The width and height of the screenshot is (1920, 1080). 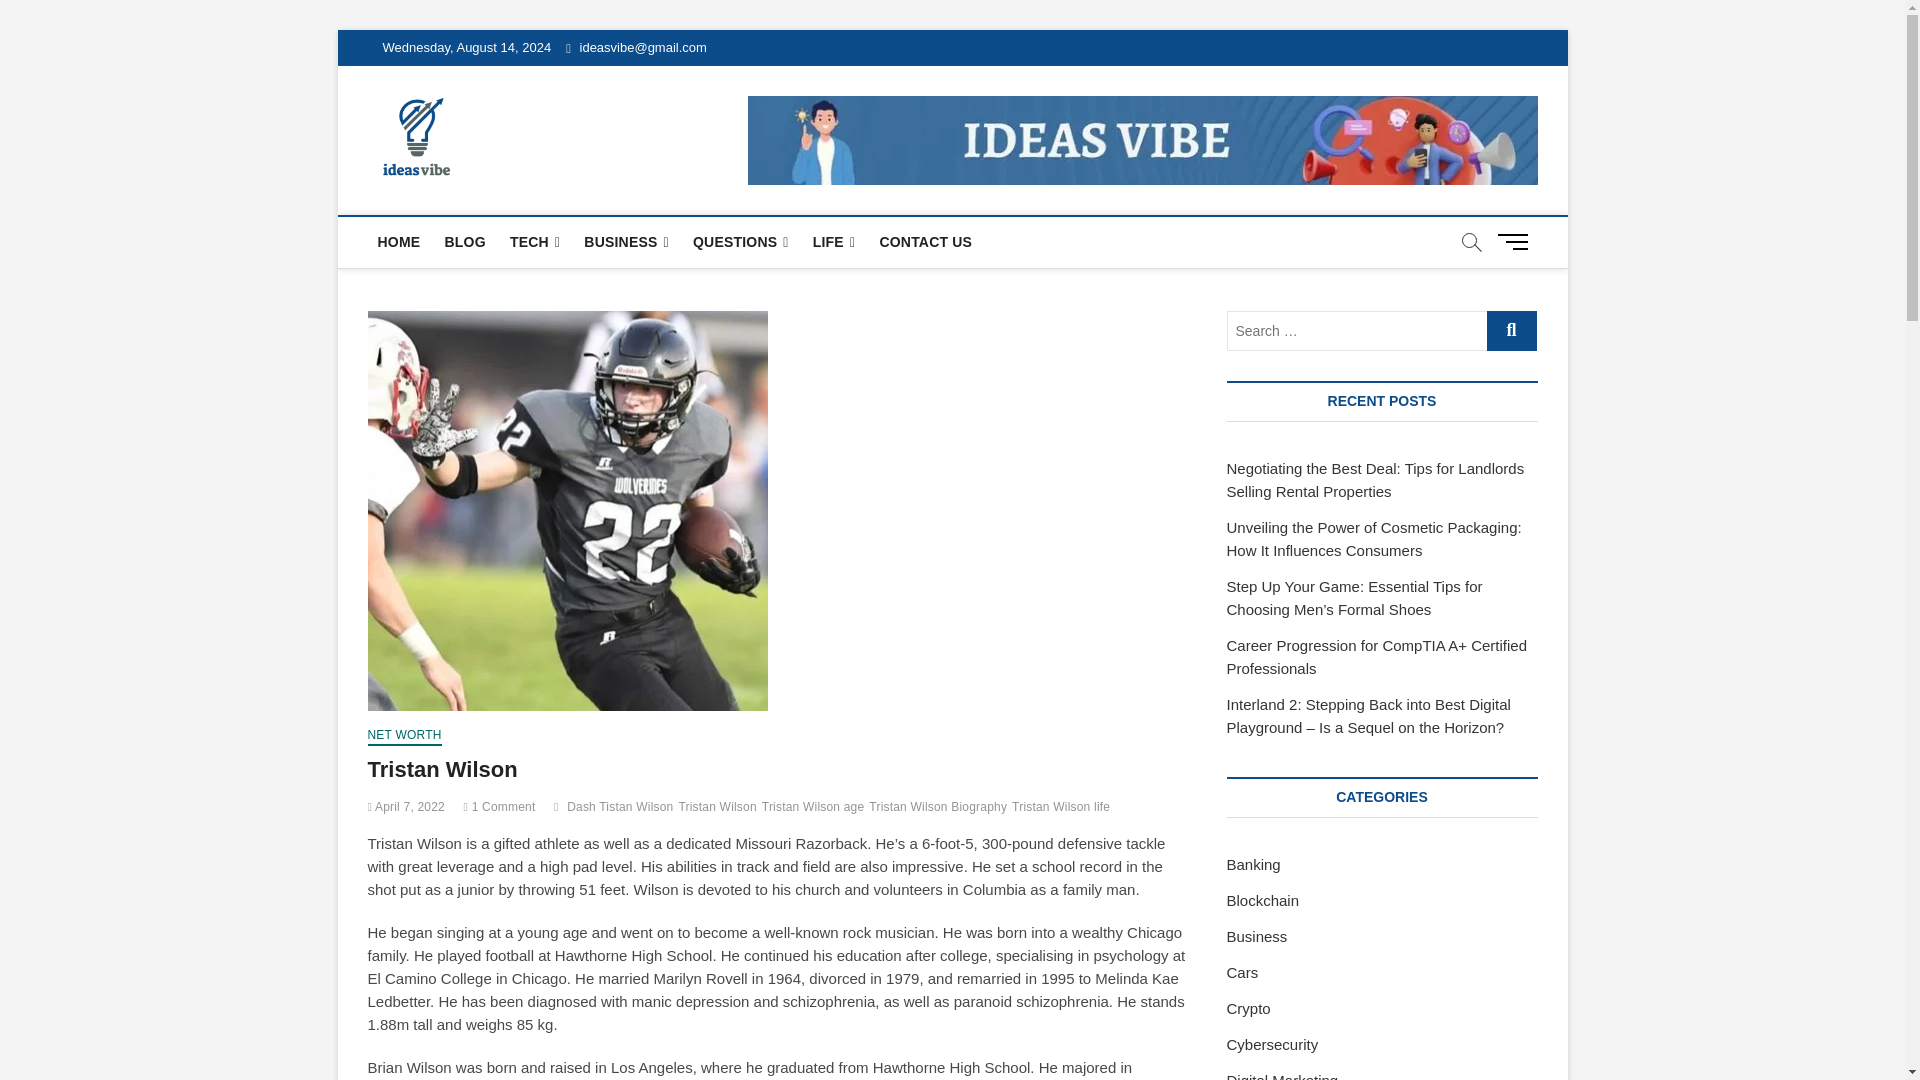 What do you see at coordinates (404, 736) in the screenshot?
I see `NET WORTH` at bounding box center [404, 736].